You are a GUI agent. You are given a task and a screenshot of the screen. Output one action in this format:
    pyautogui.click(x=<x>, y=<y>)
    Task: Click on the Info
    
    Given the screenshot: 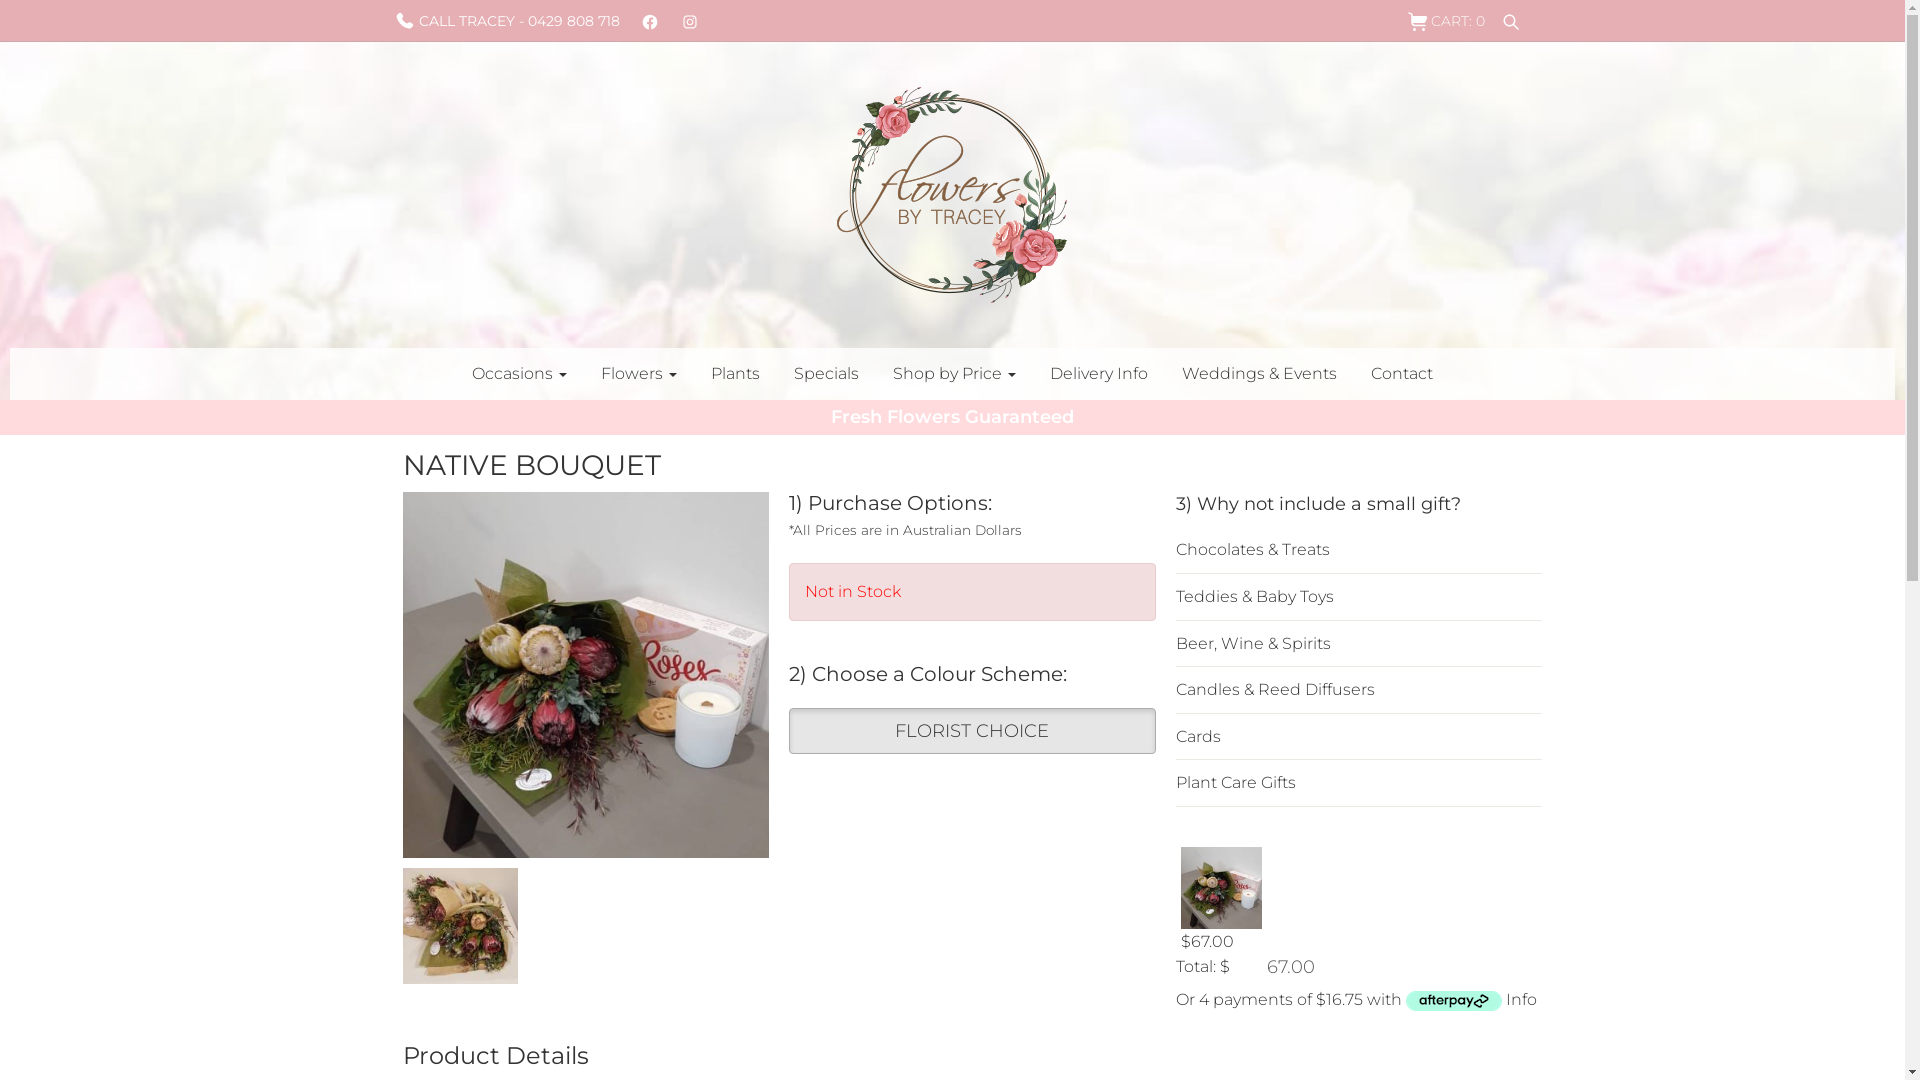 What is the action you would take?
    pyautogui.click(x=1522, y=1000)
    